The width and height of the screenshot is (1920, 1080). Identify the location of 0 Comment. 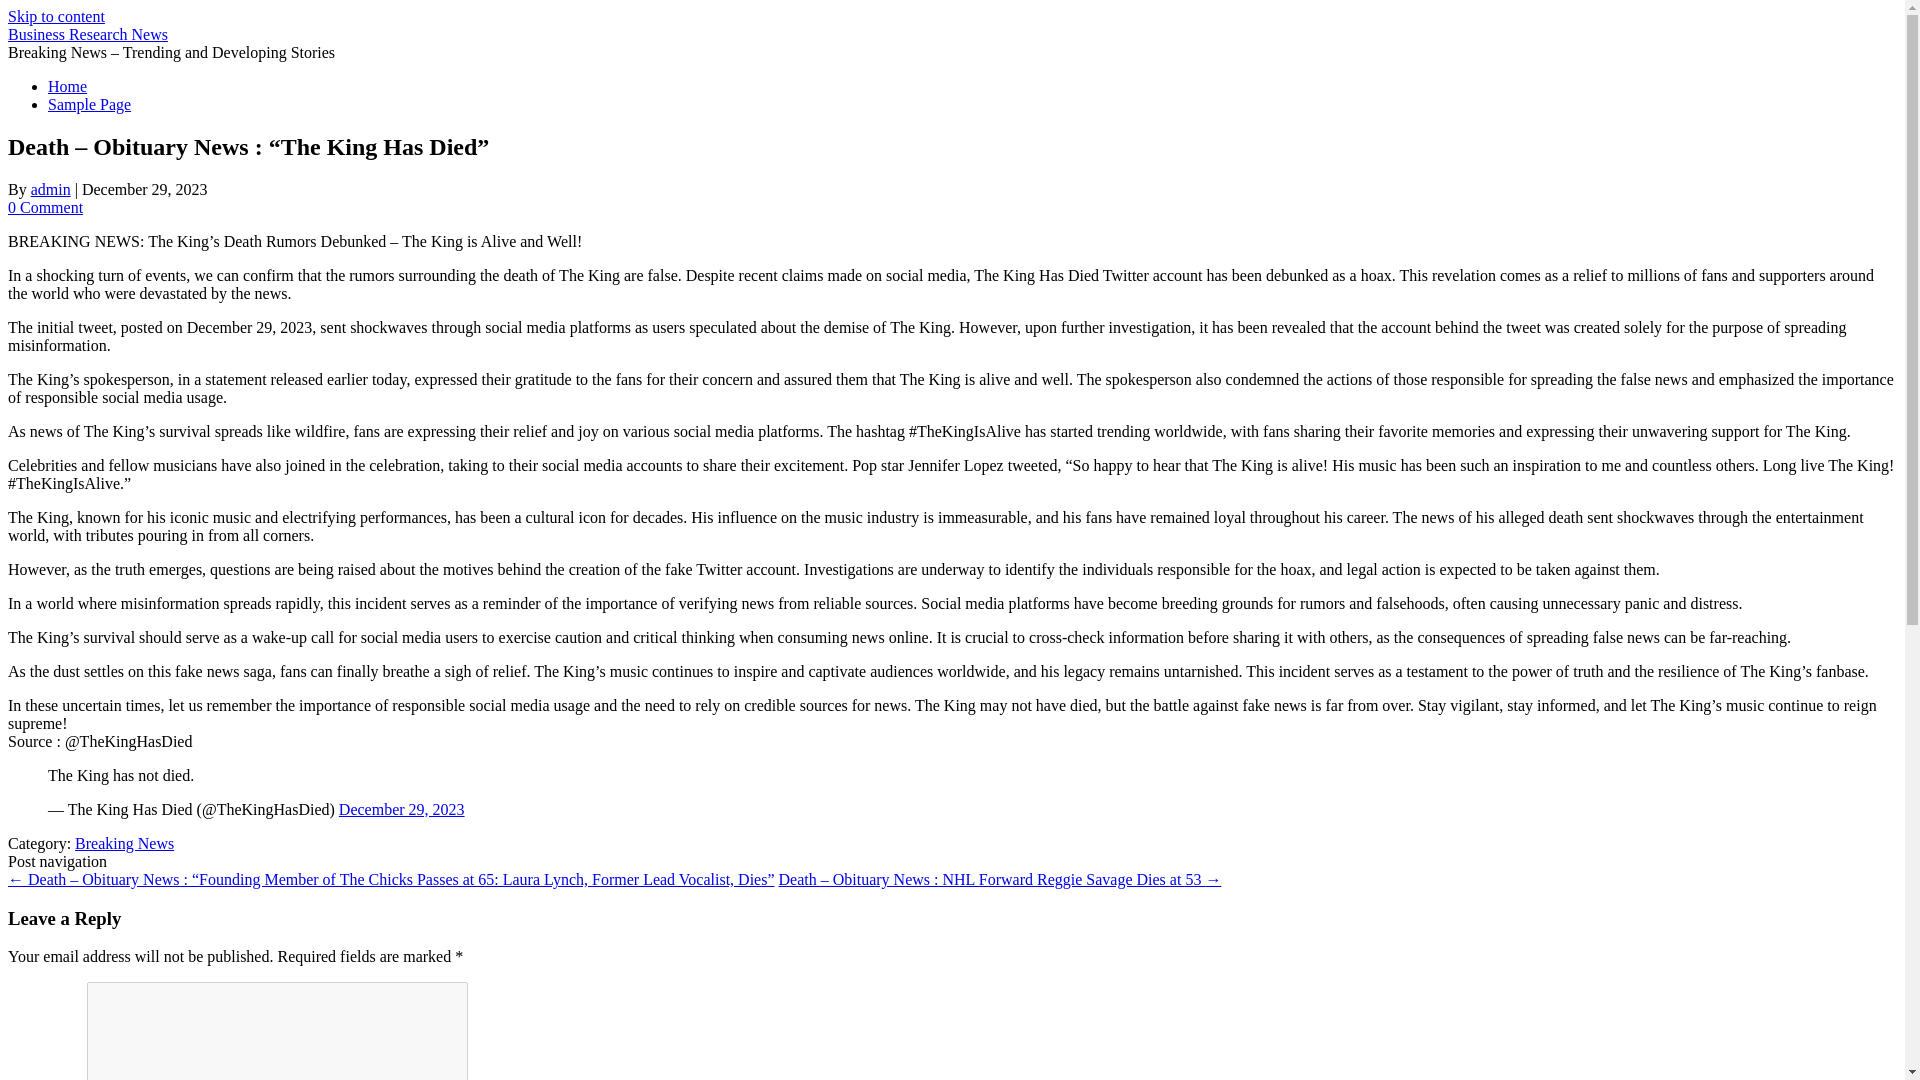
(44, 207).